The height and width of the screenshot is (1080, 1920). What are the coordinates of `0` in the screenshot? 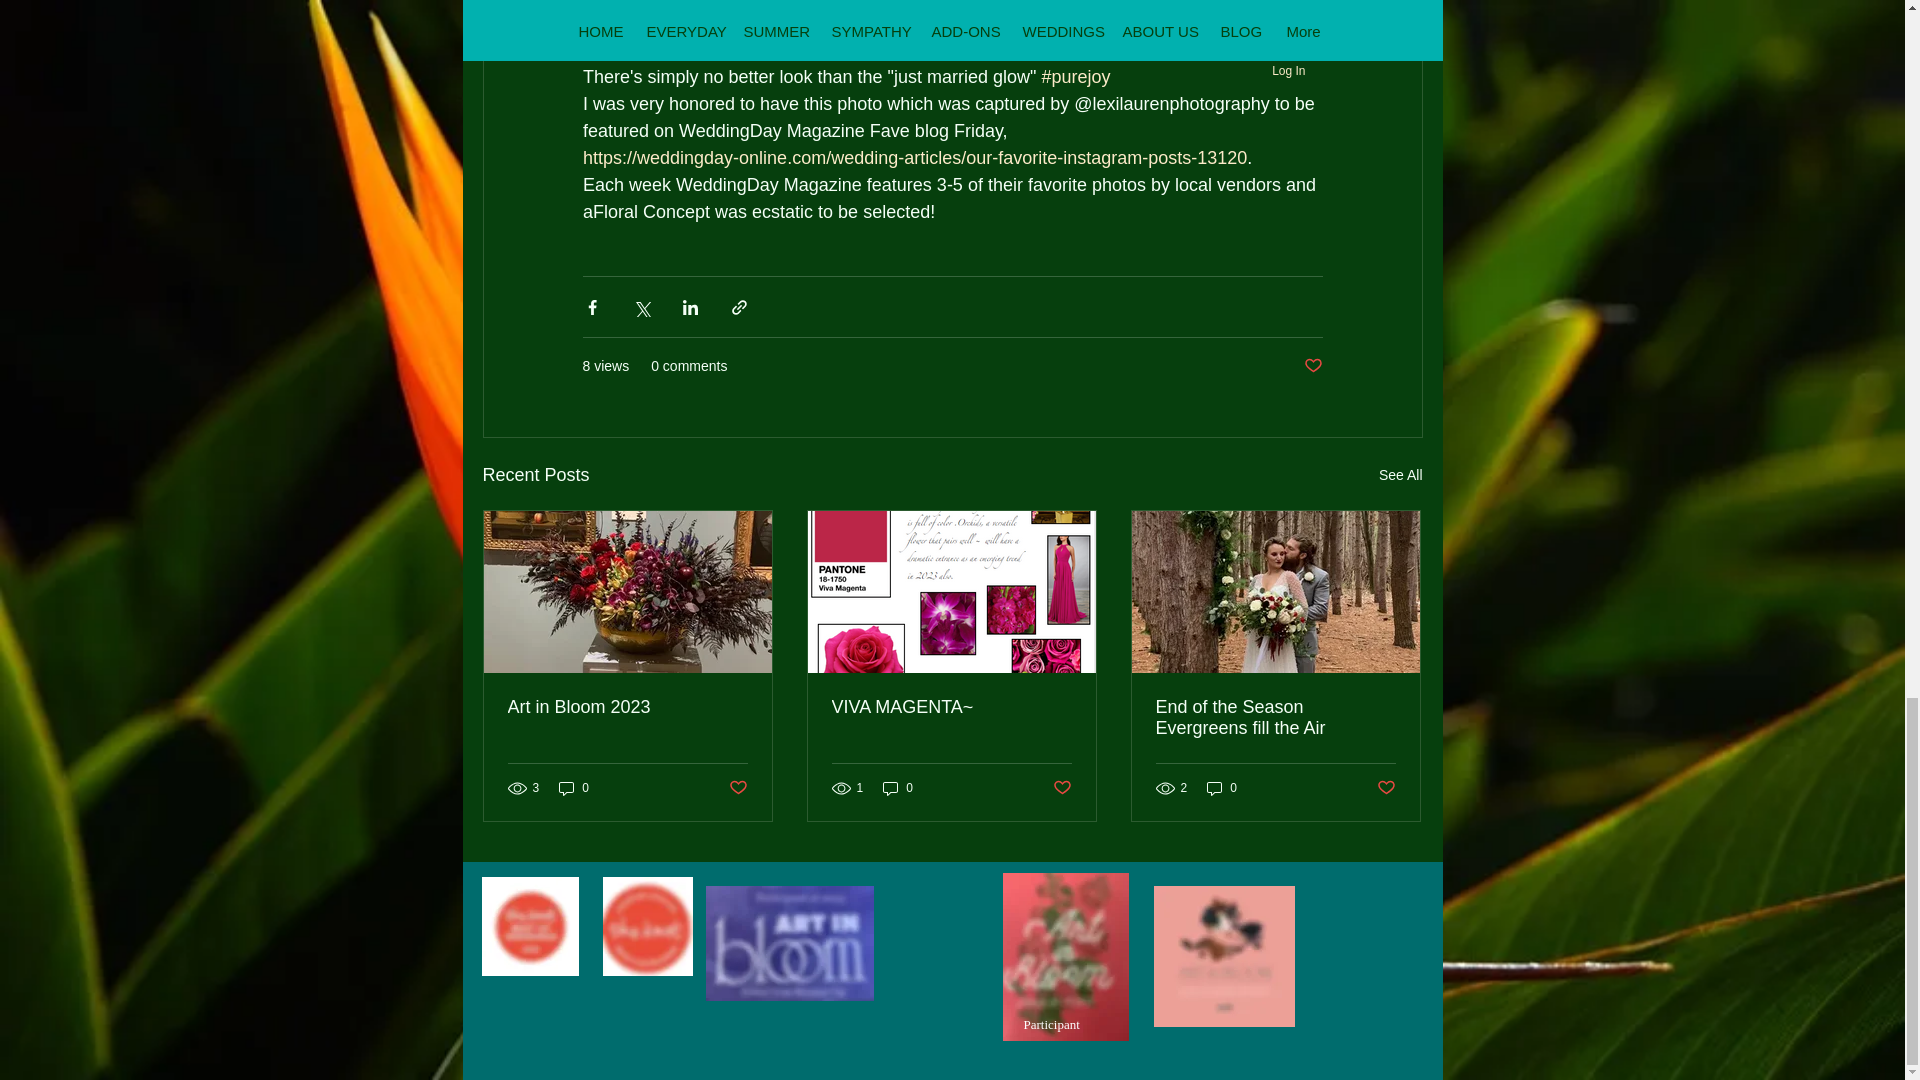 It's located at (1222, 788).